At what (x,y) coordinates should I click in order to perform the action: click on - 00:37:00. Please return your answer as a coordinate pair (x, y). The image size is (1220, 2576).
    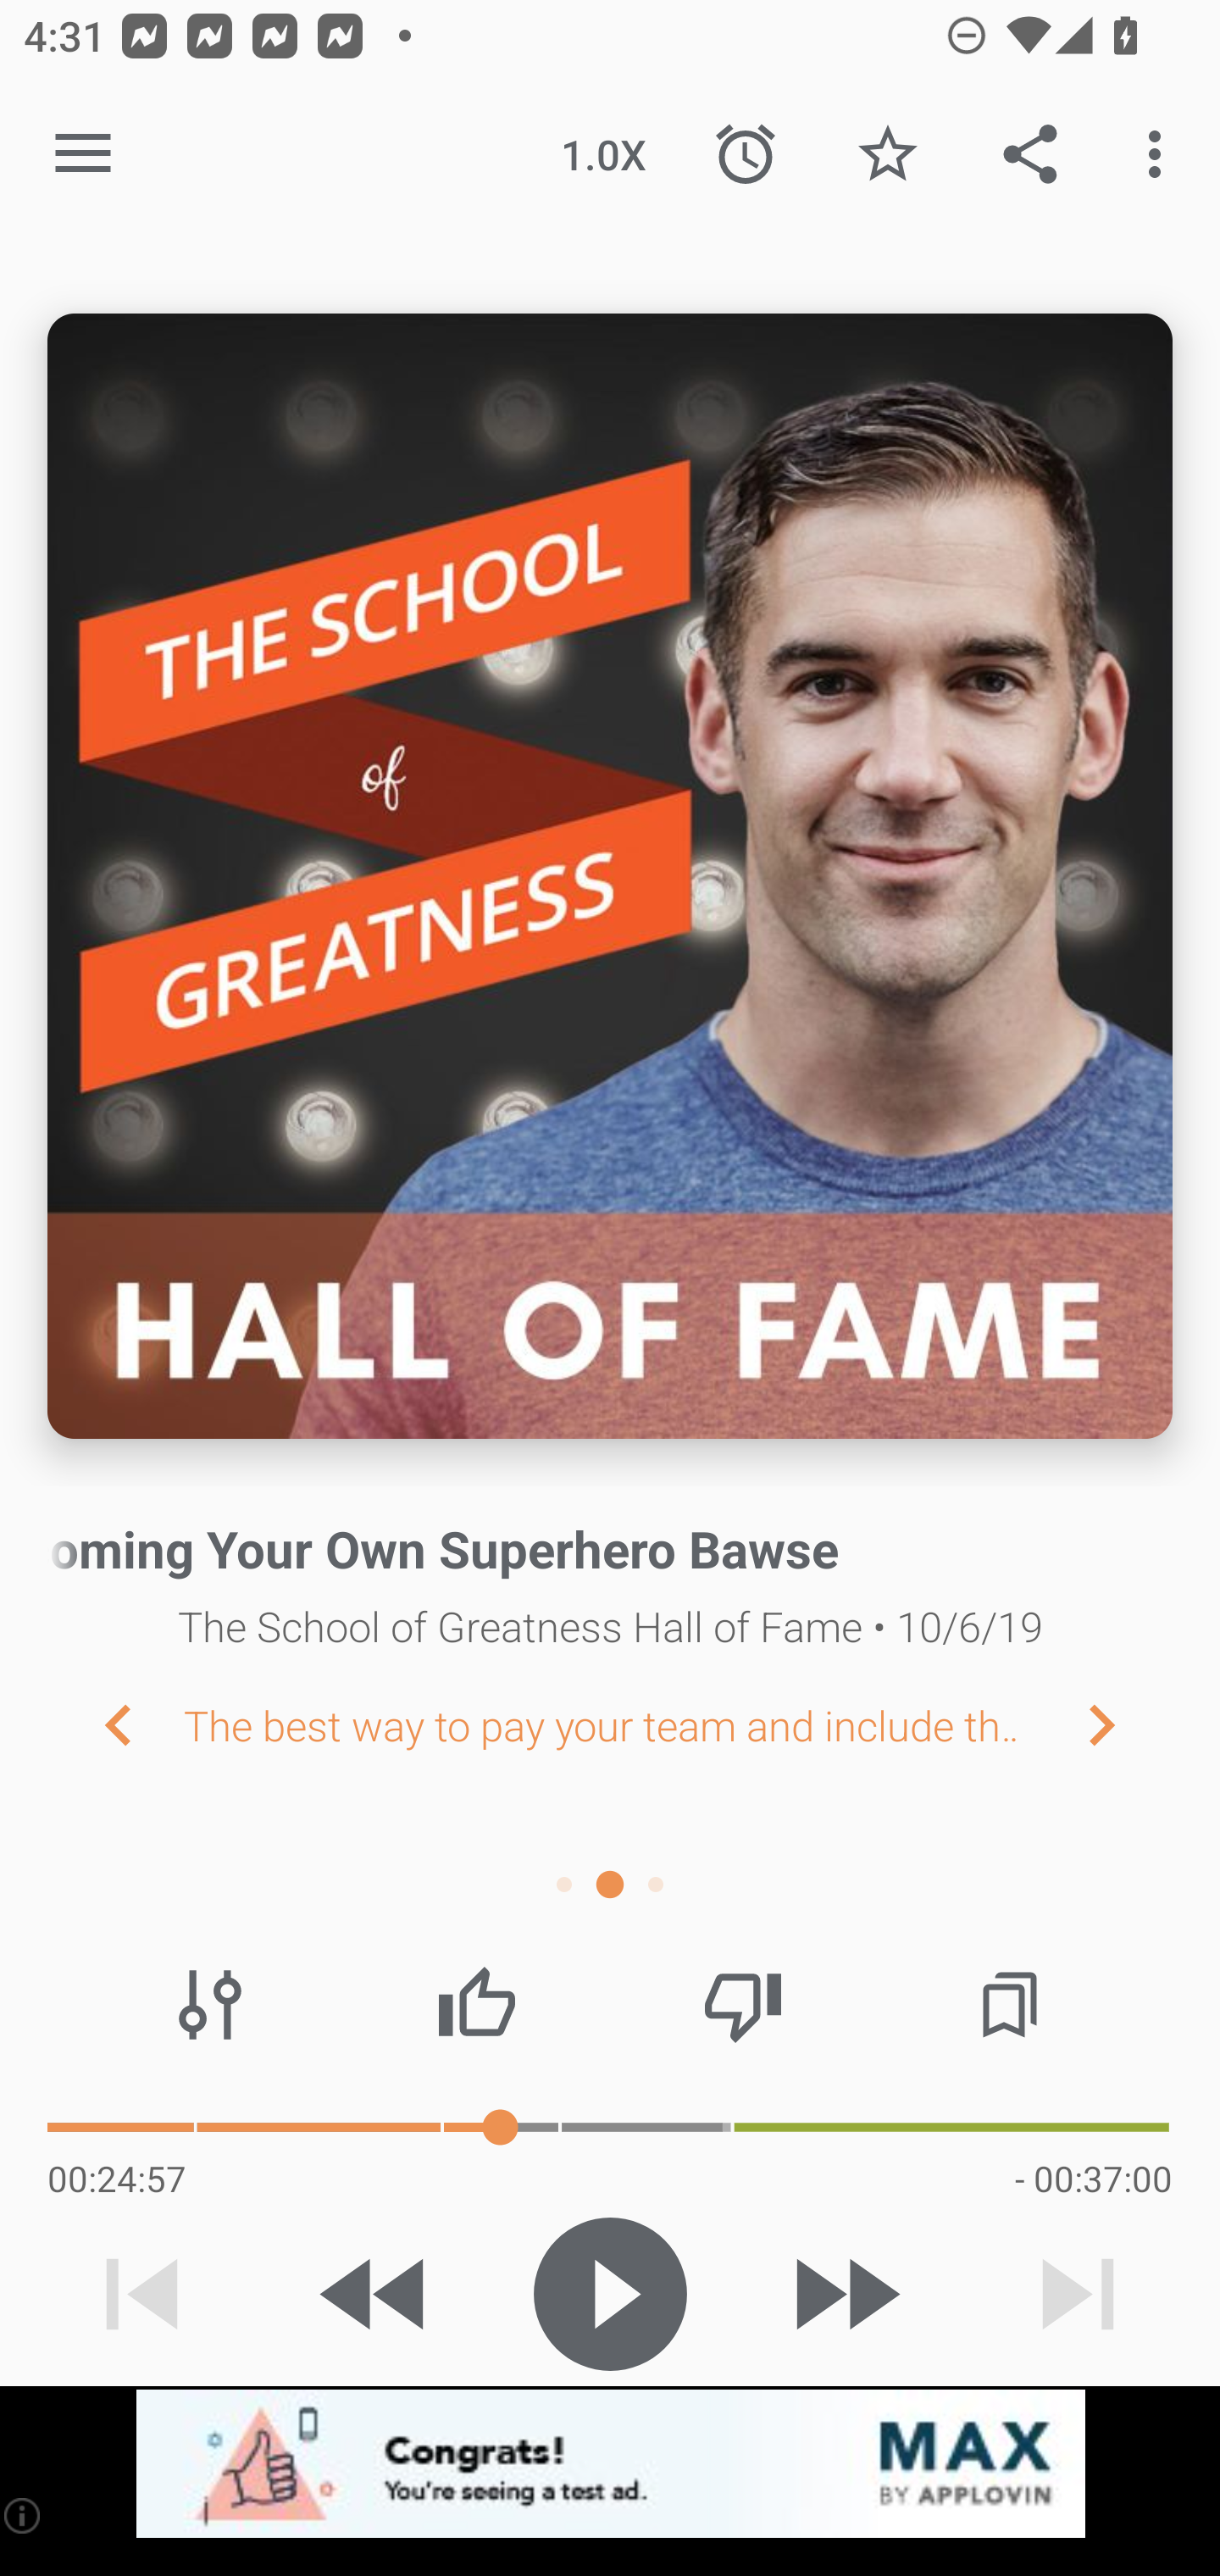
    Looking at the image, I should click on (1093, 2178).